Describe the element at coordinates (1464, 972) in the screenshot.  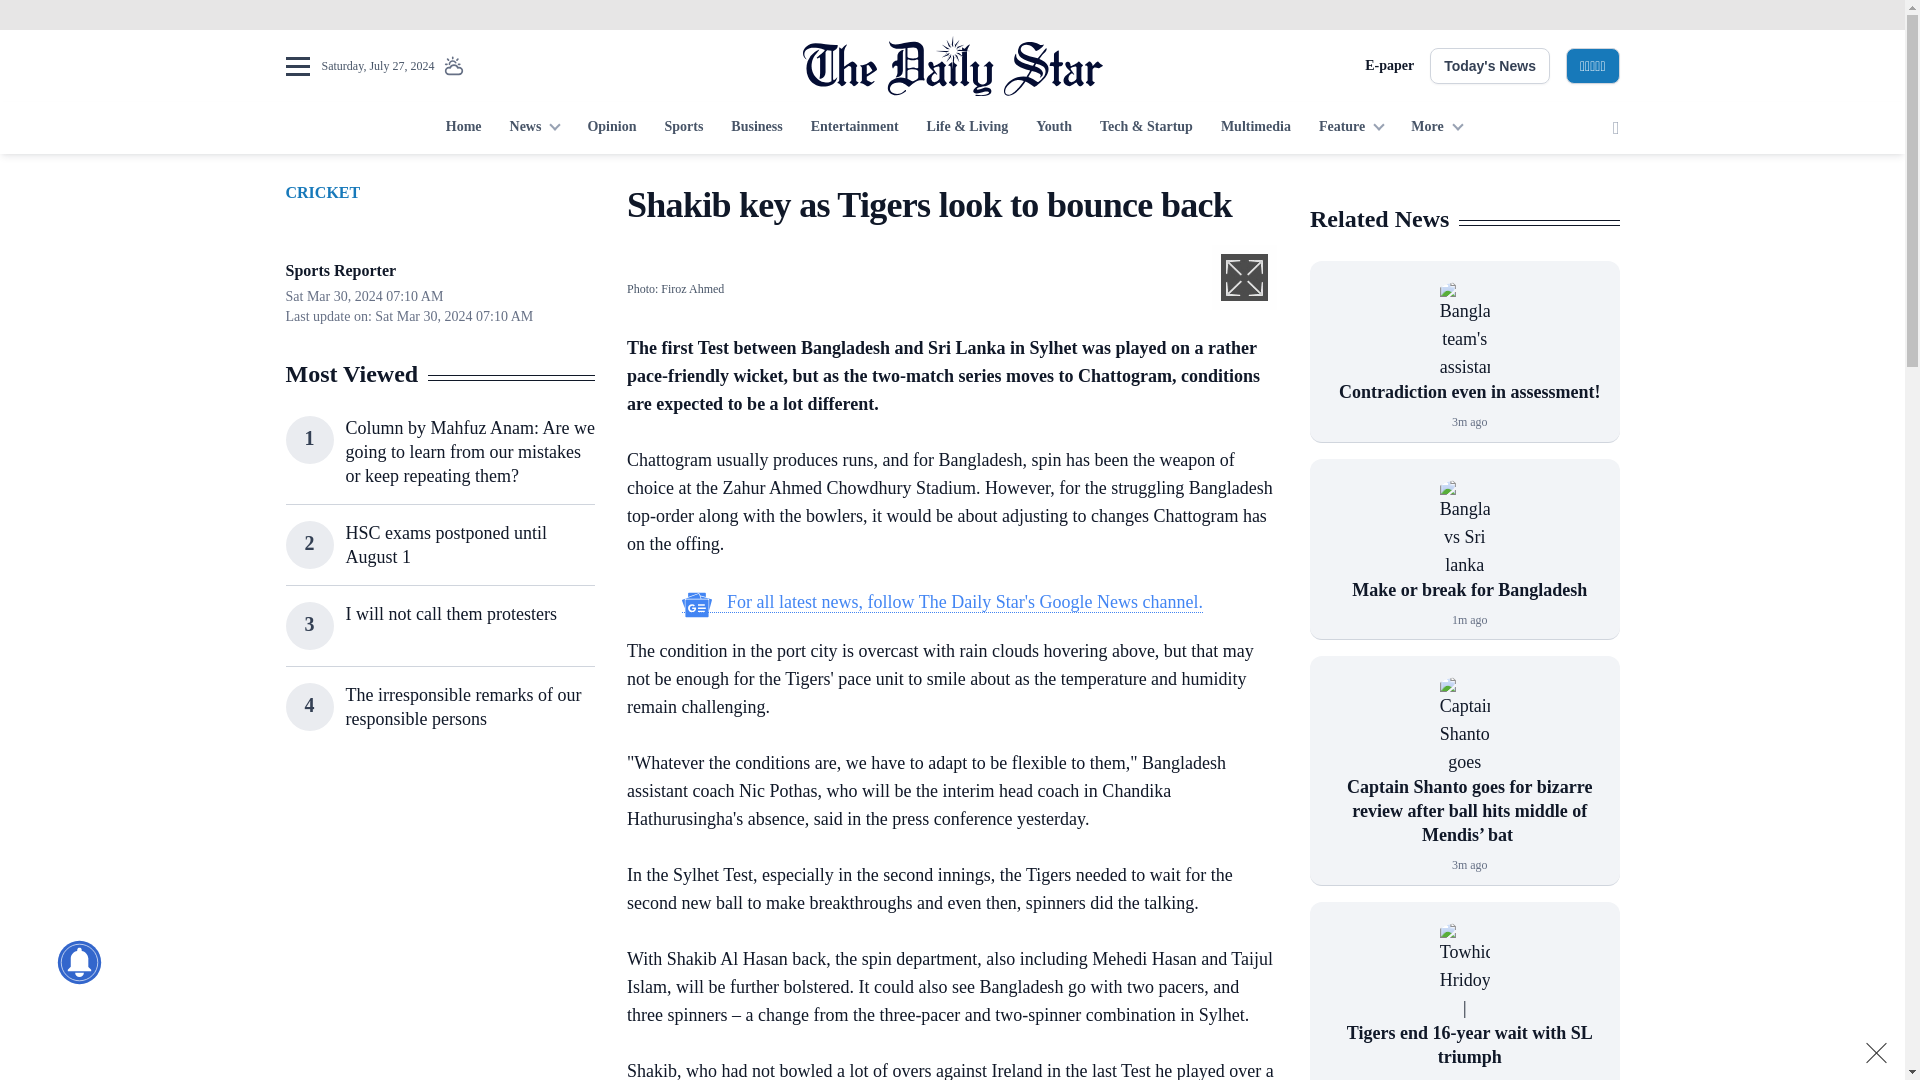
I see `Towhid Hridoy` at that location.